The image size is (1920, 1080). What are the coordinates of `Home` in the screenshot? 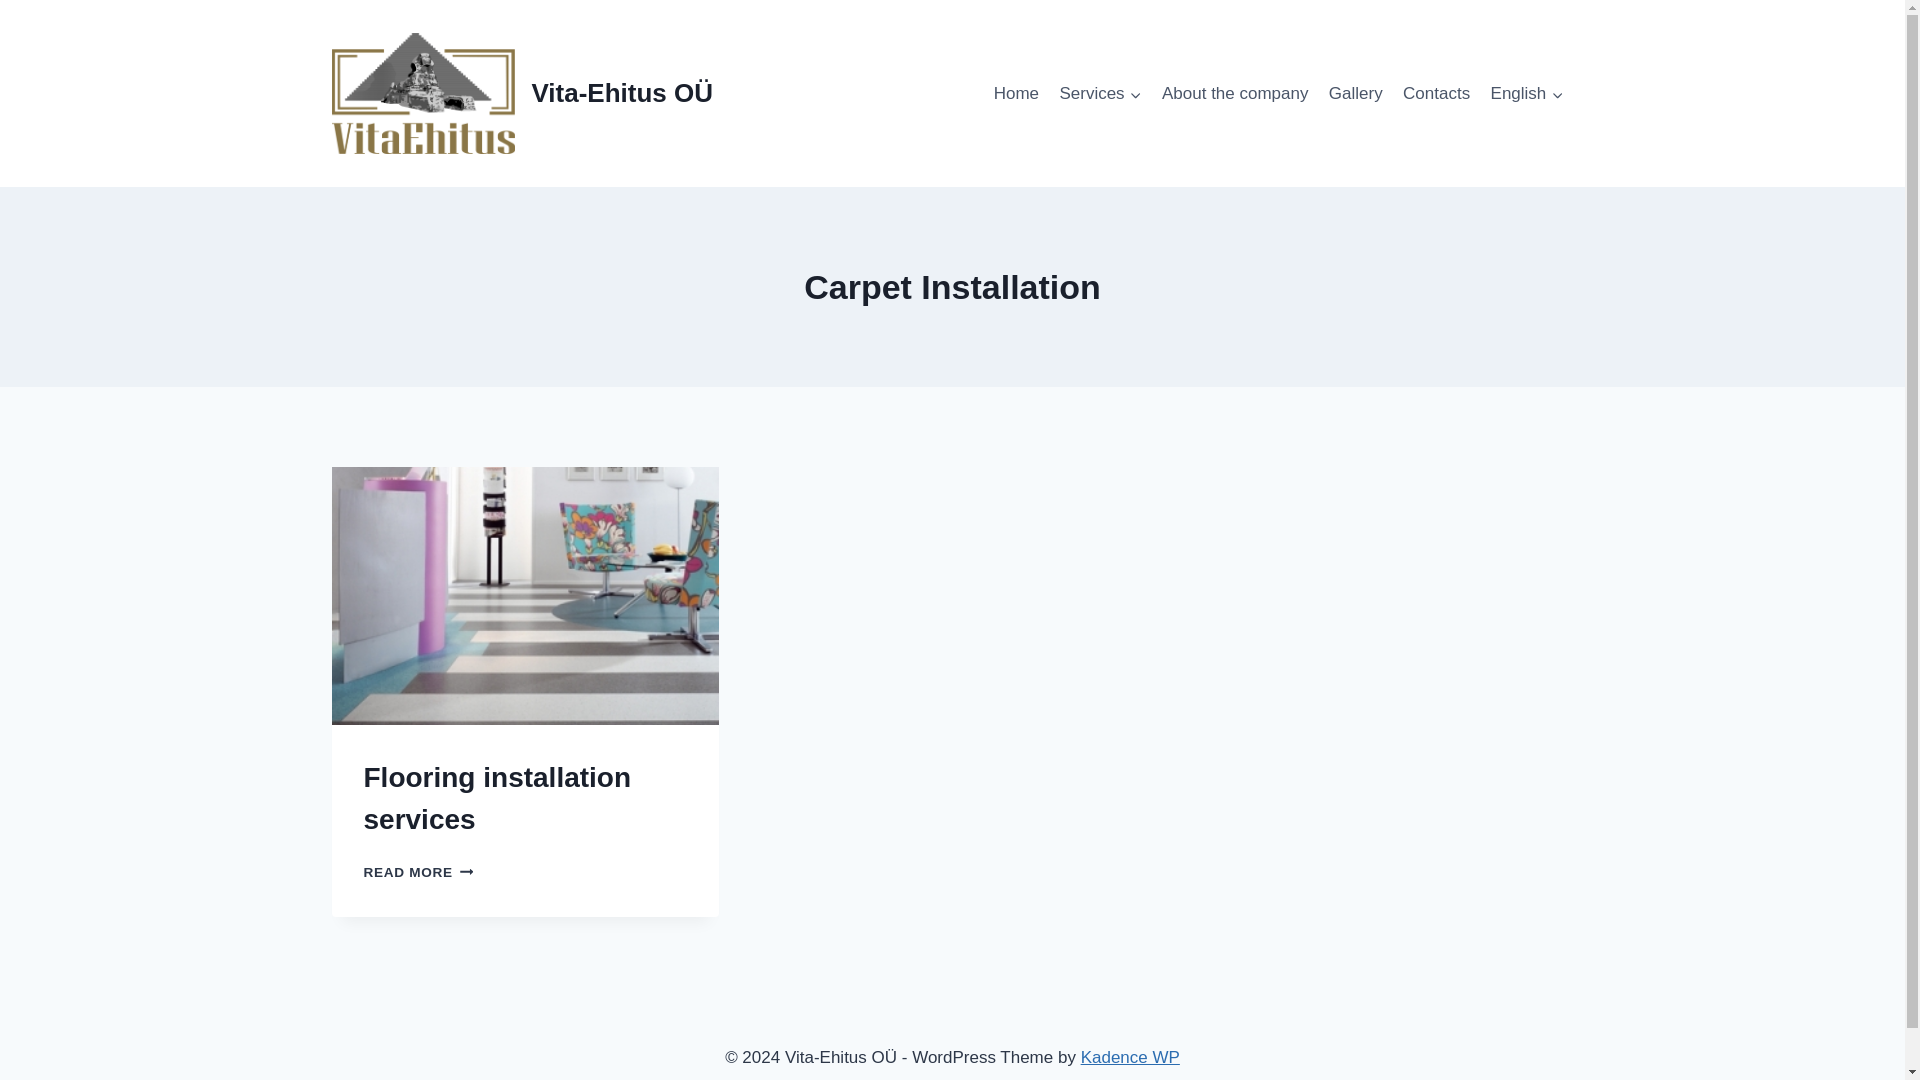 It's located at (419, 872).